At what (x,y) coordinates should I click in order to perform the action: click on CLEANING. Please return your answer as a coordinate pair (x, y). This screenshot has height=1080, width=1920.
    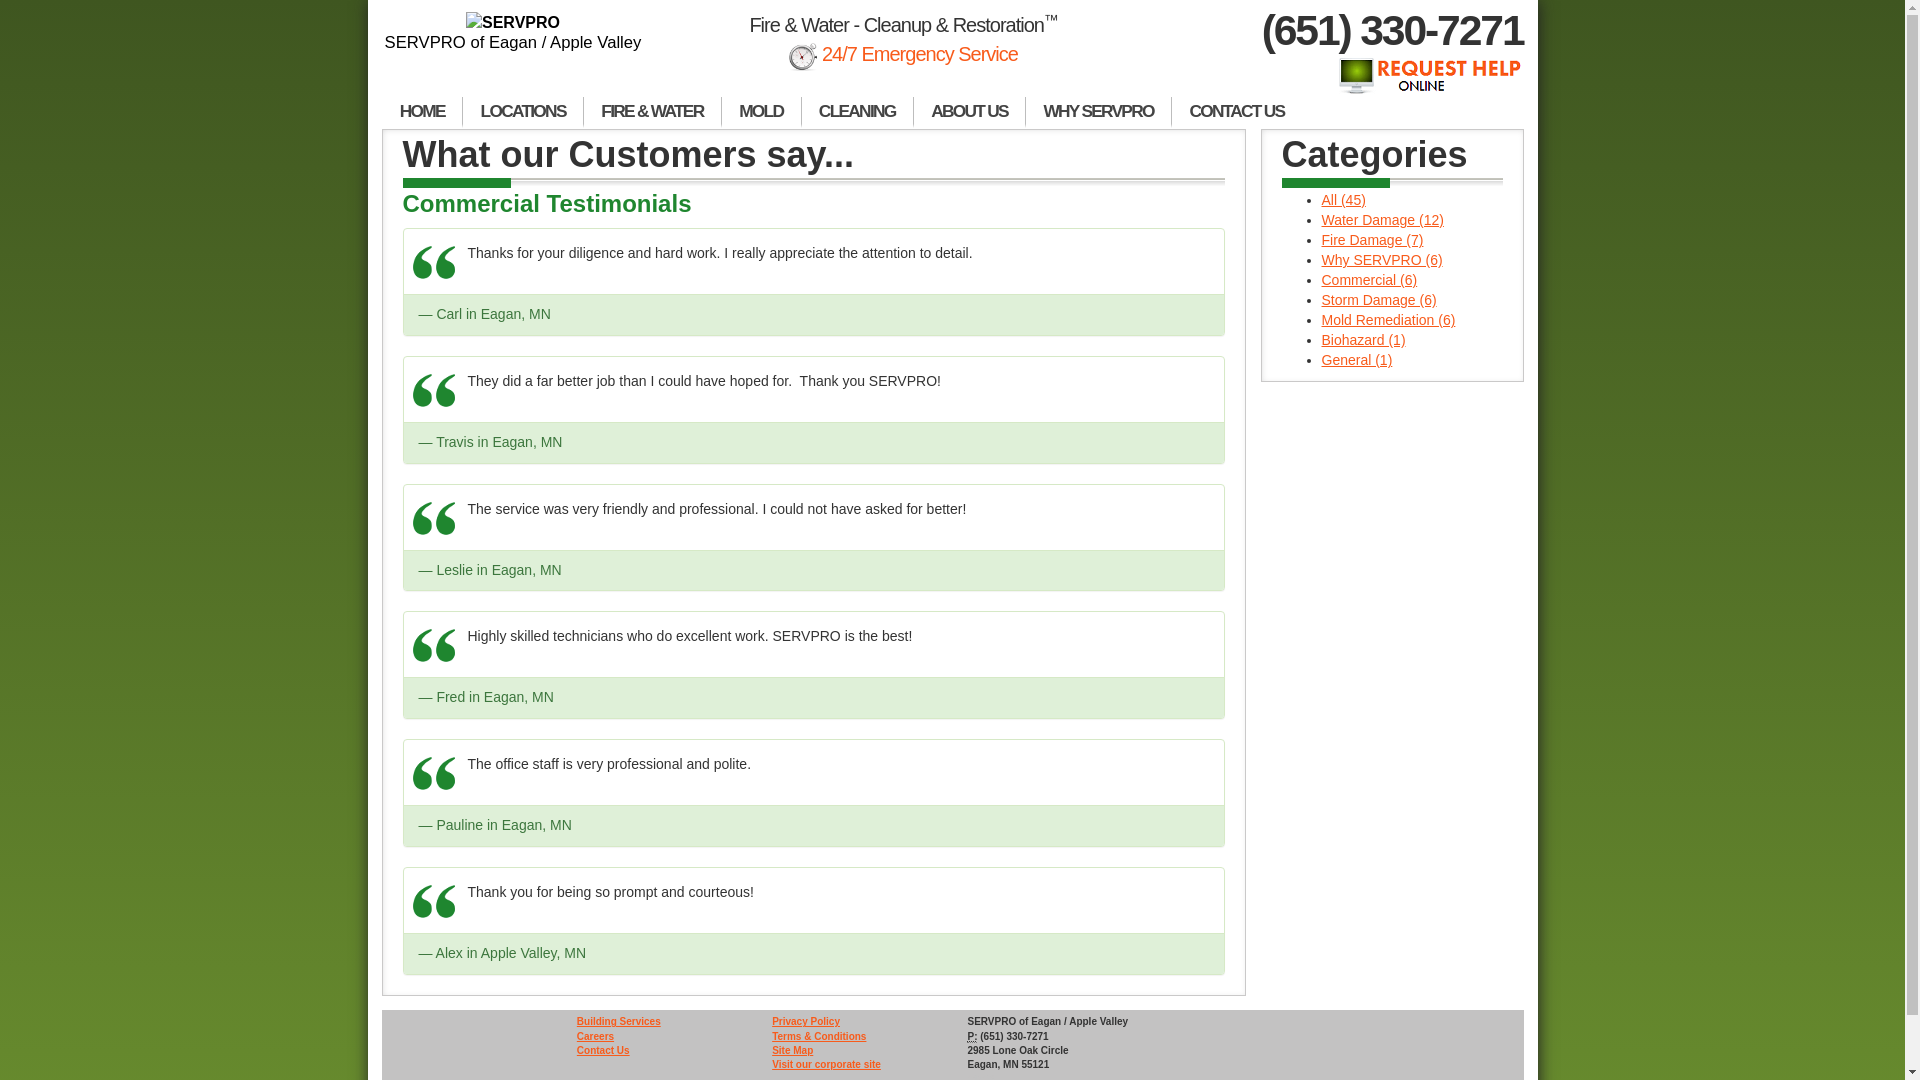
    Looking at the image, I should click on (858, 112).